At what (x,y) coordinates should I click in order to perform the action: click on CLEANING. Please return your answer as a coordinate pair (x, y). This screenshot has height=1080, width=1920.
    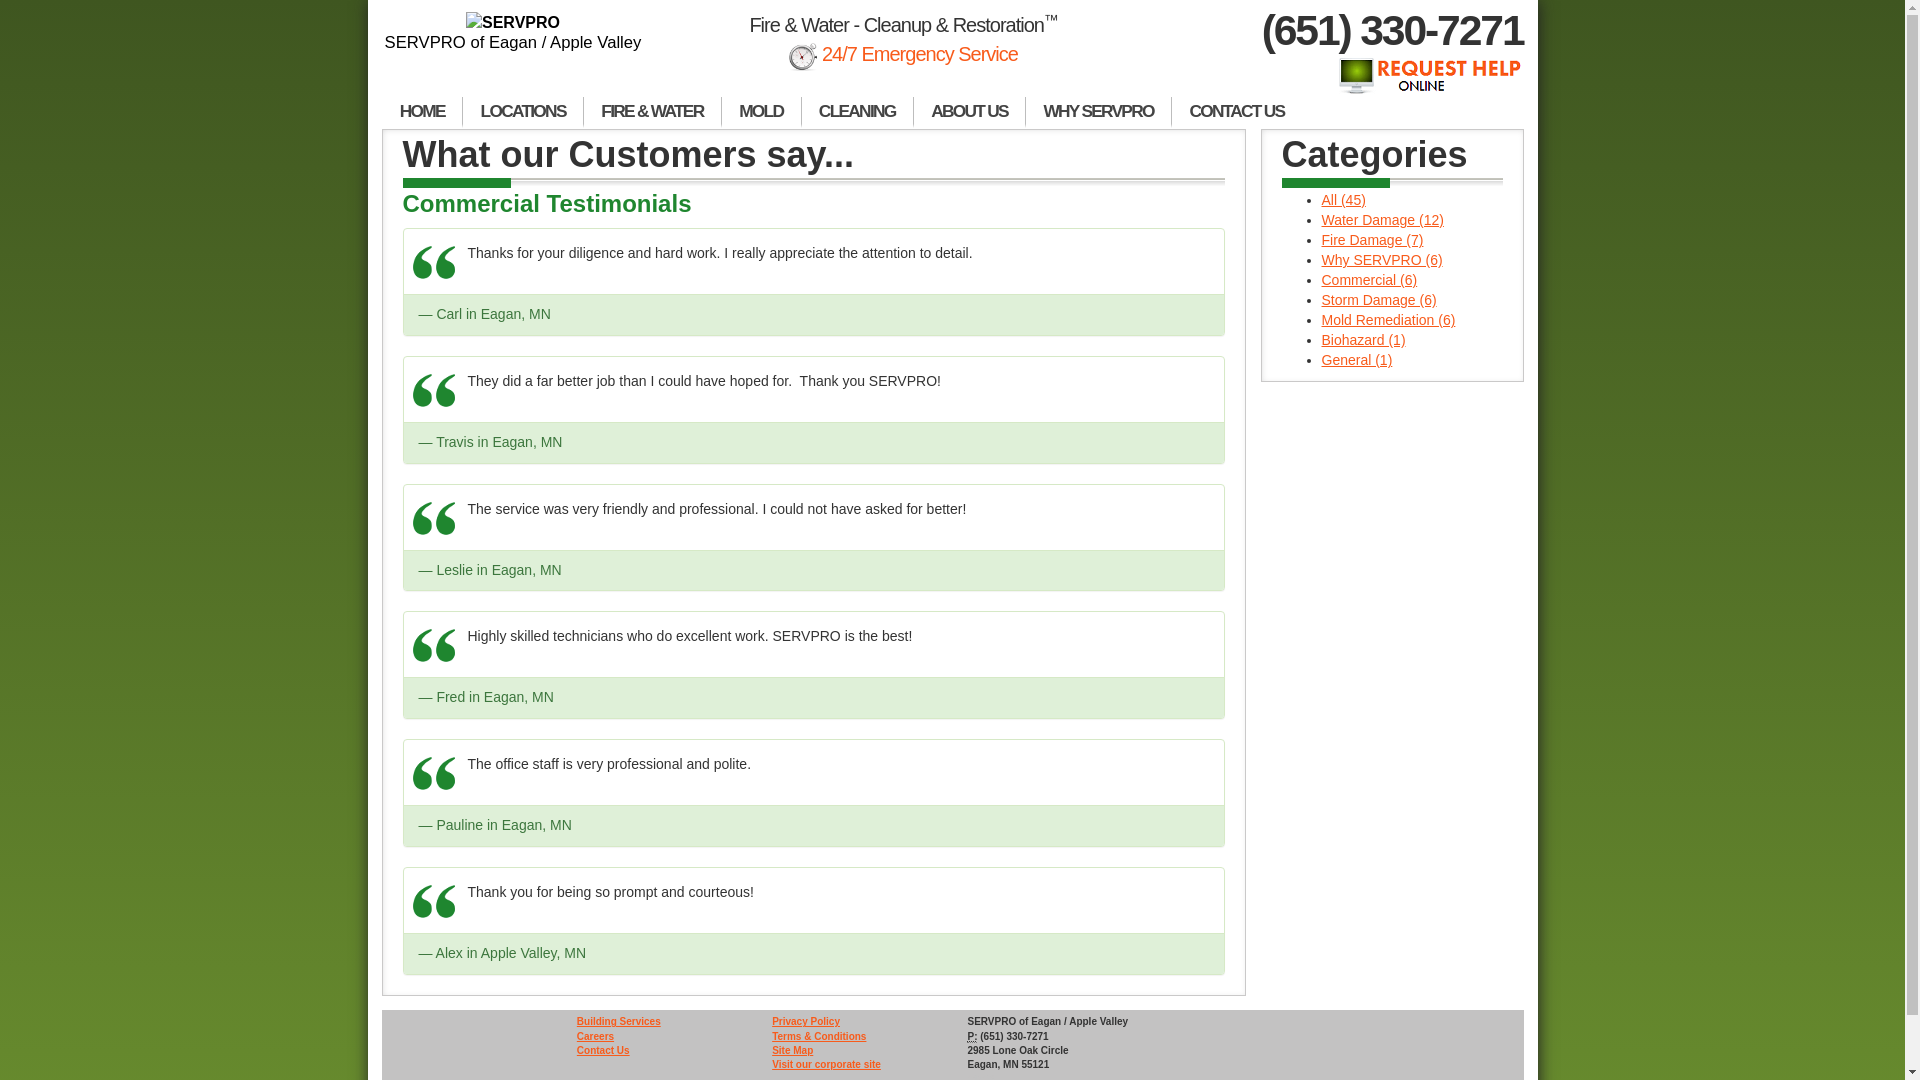
    Looking at the image, I should click on (858, 112).